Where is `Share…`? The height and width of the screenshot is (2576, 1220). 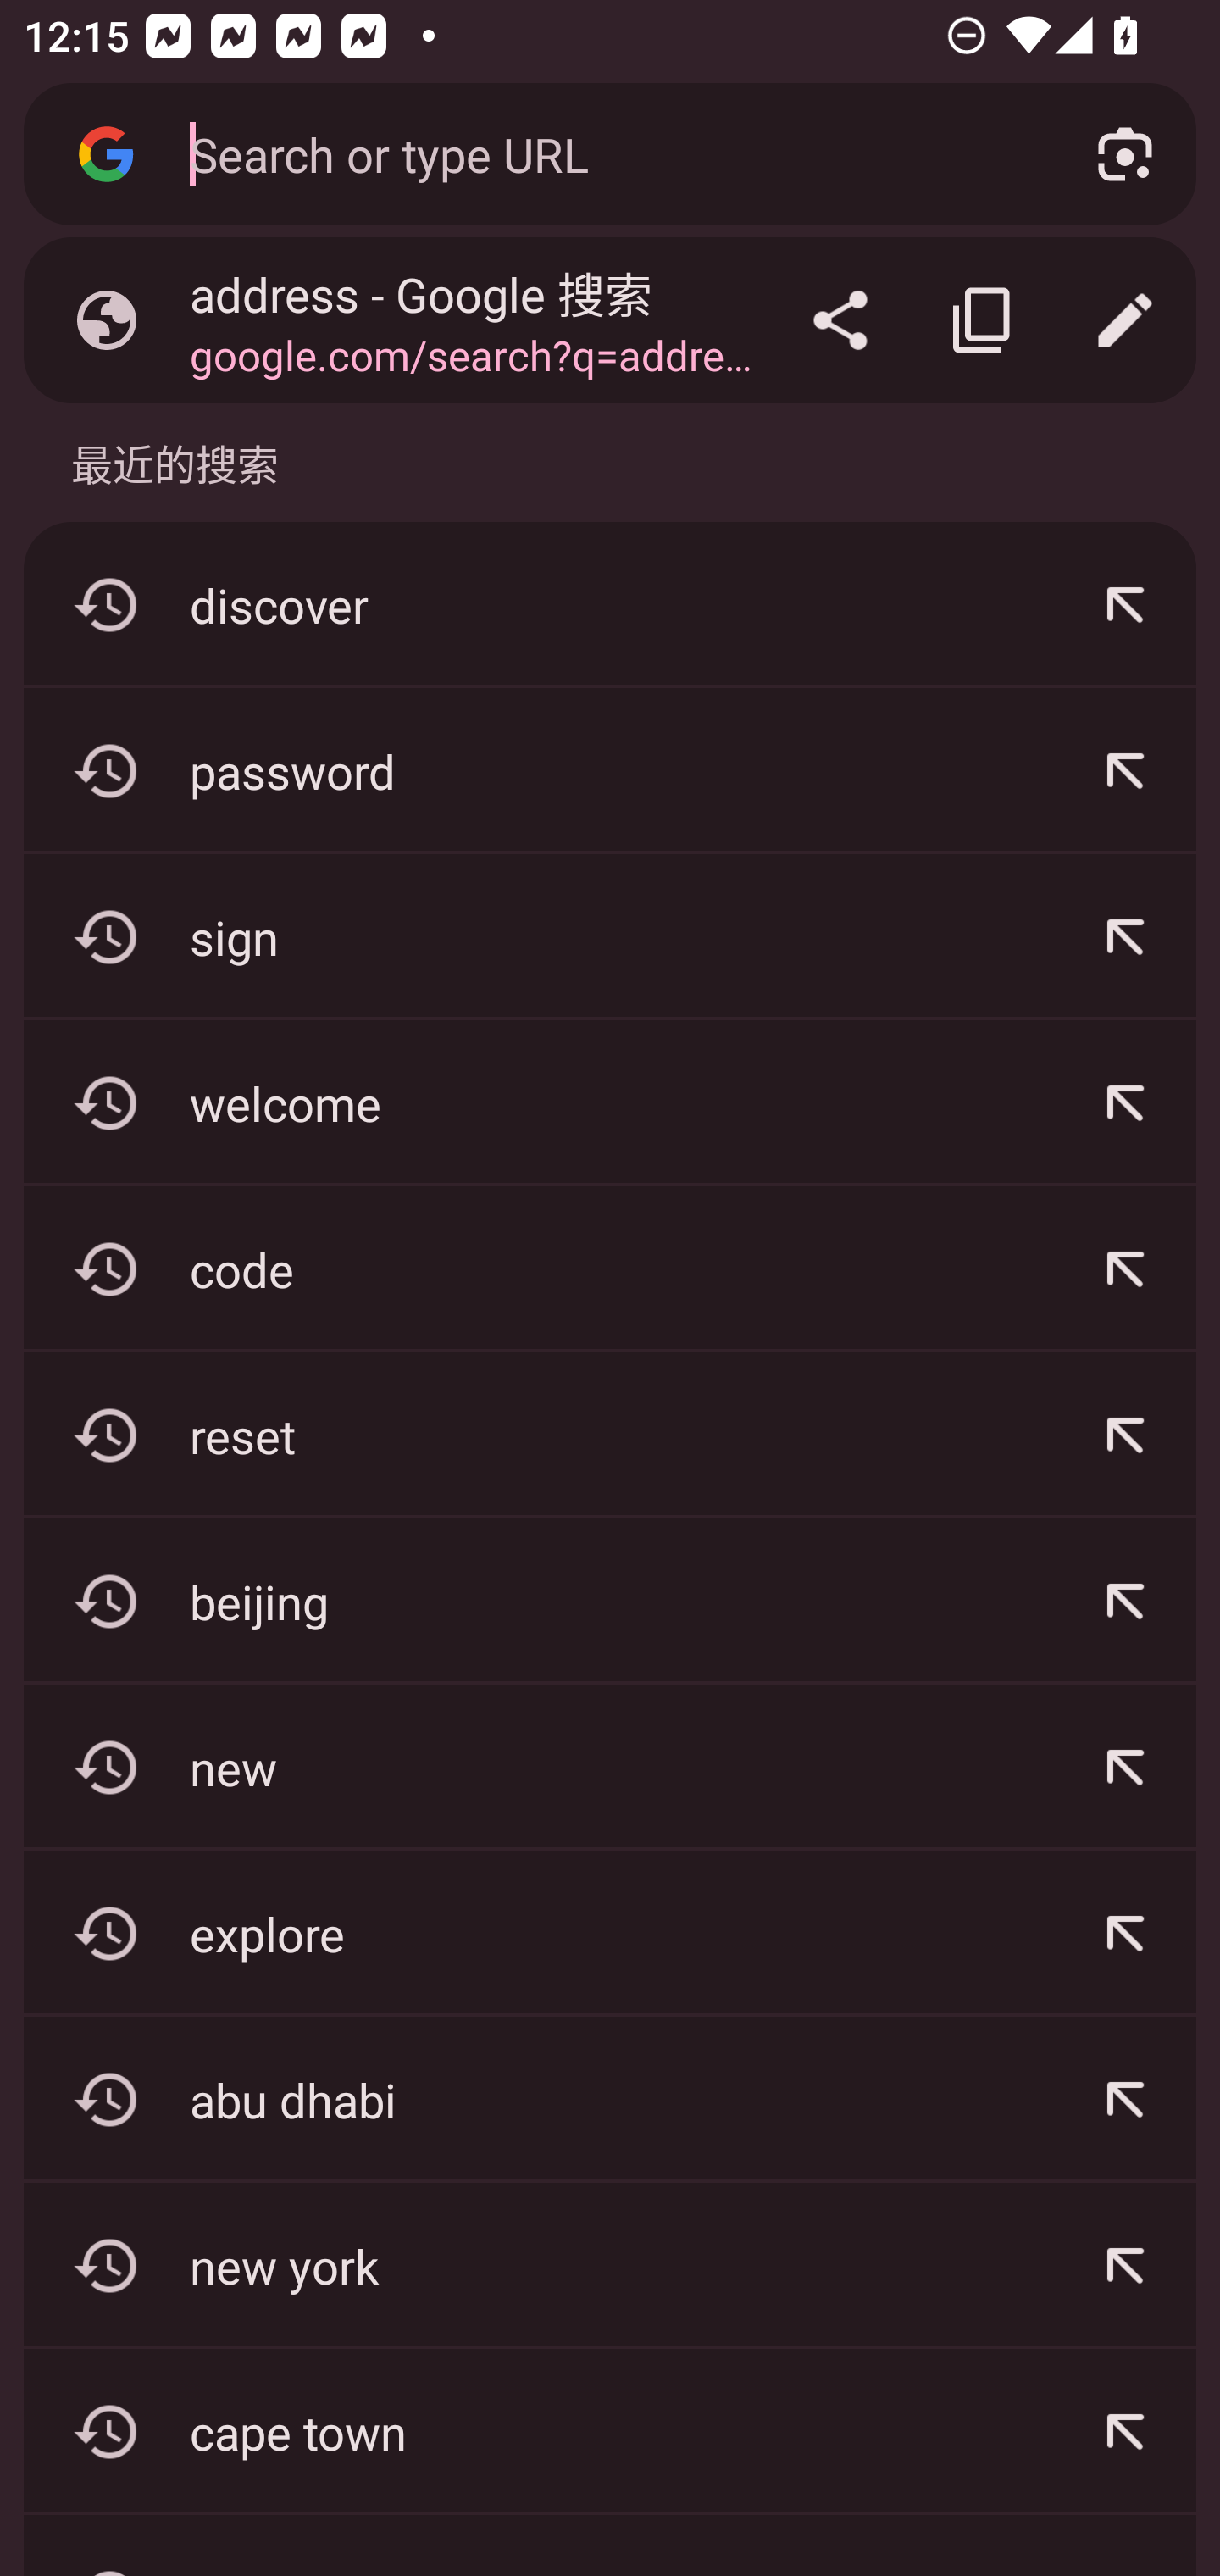
Share… is located at coordinates (840, 320).